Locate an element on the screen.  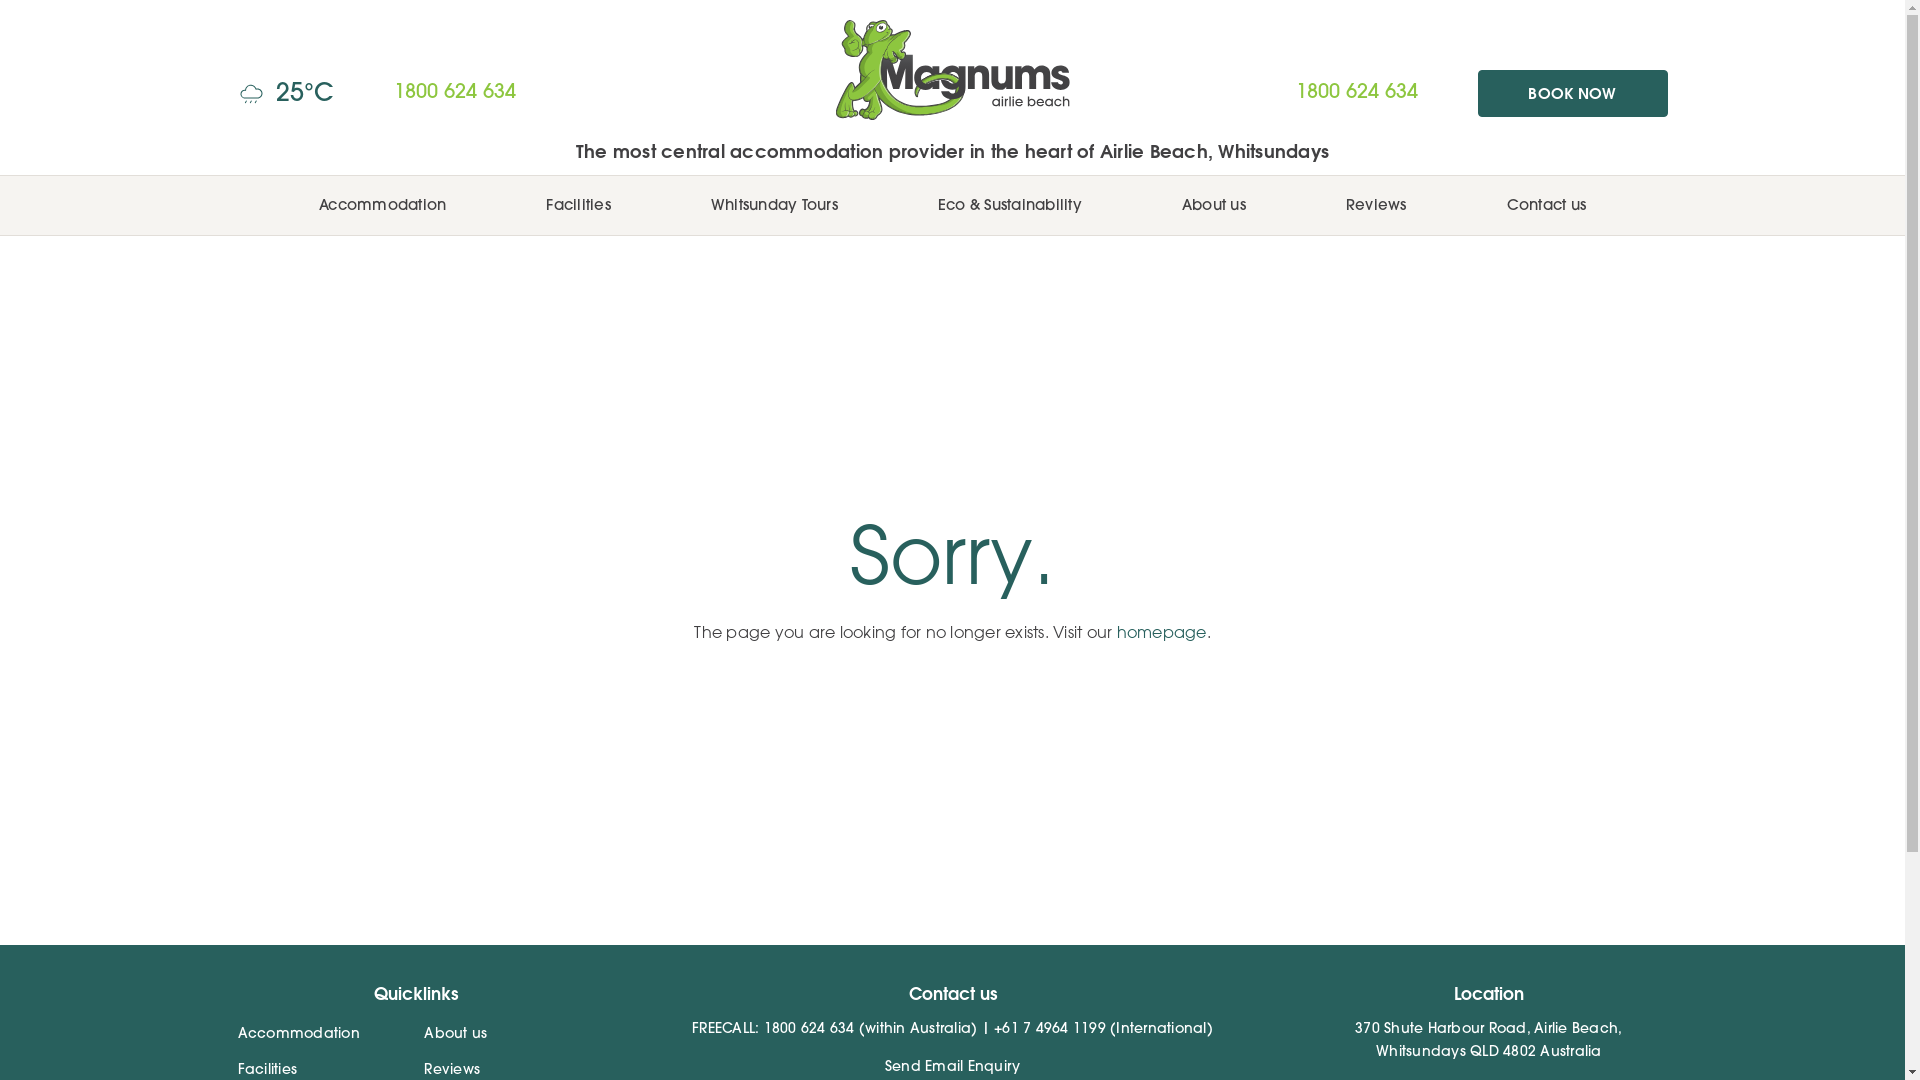
Facilities is located at coordinates (578, 208).